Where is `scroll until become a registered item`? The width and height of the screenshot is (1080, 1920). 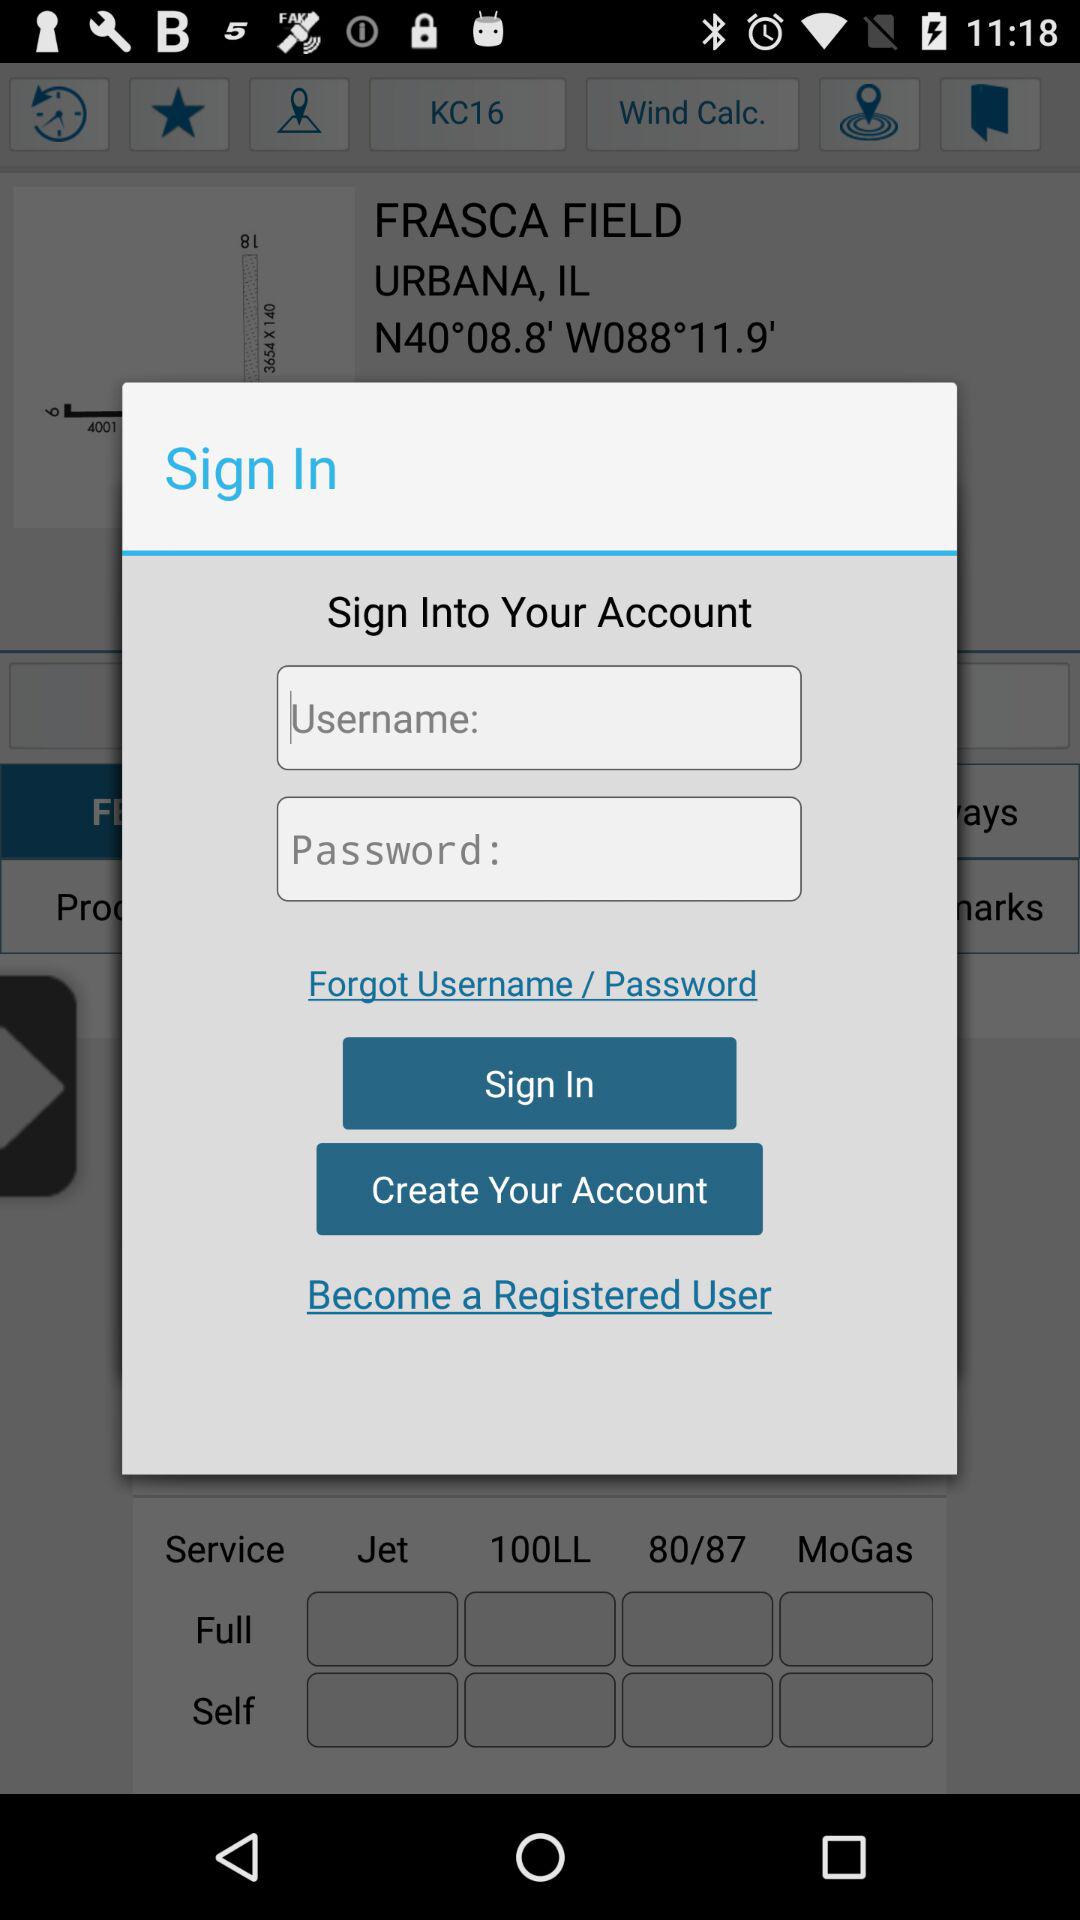 scroll until become a registered item is located at coordinates (539, 1293).